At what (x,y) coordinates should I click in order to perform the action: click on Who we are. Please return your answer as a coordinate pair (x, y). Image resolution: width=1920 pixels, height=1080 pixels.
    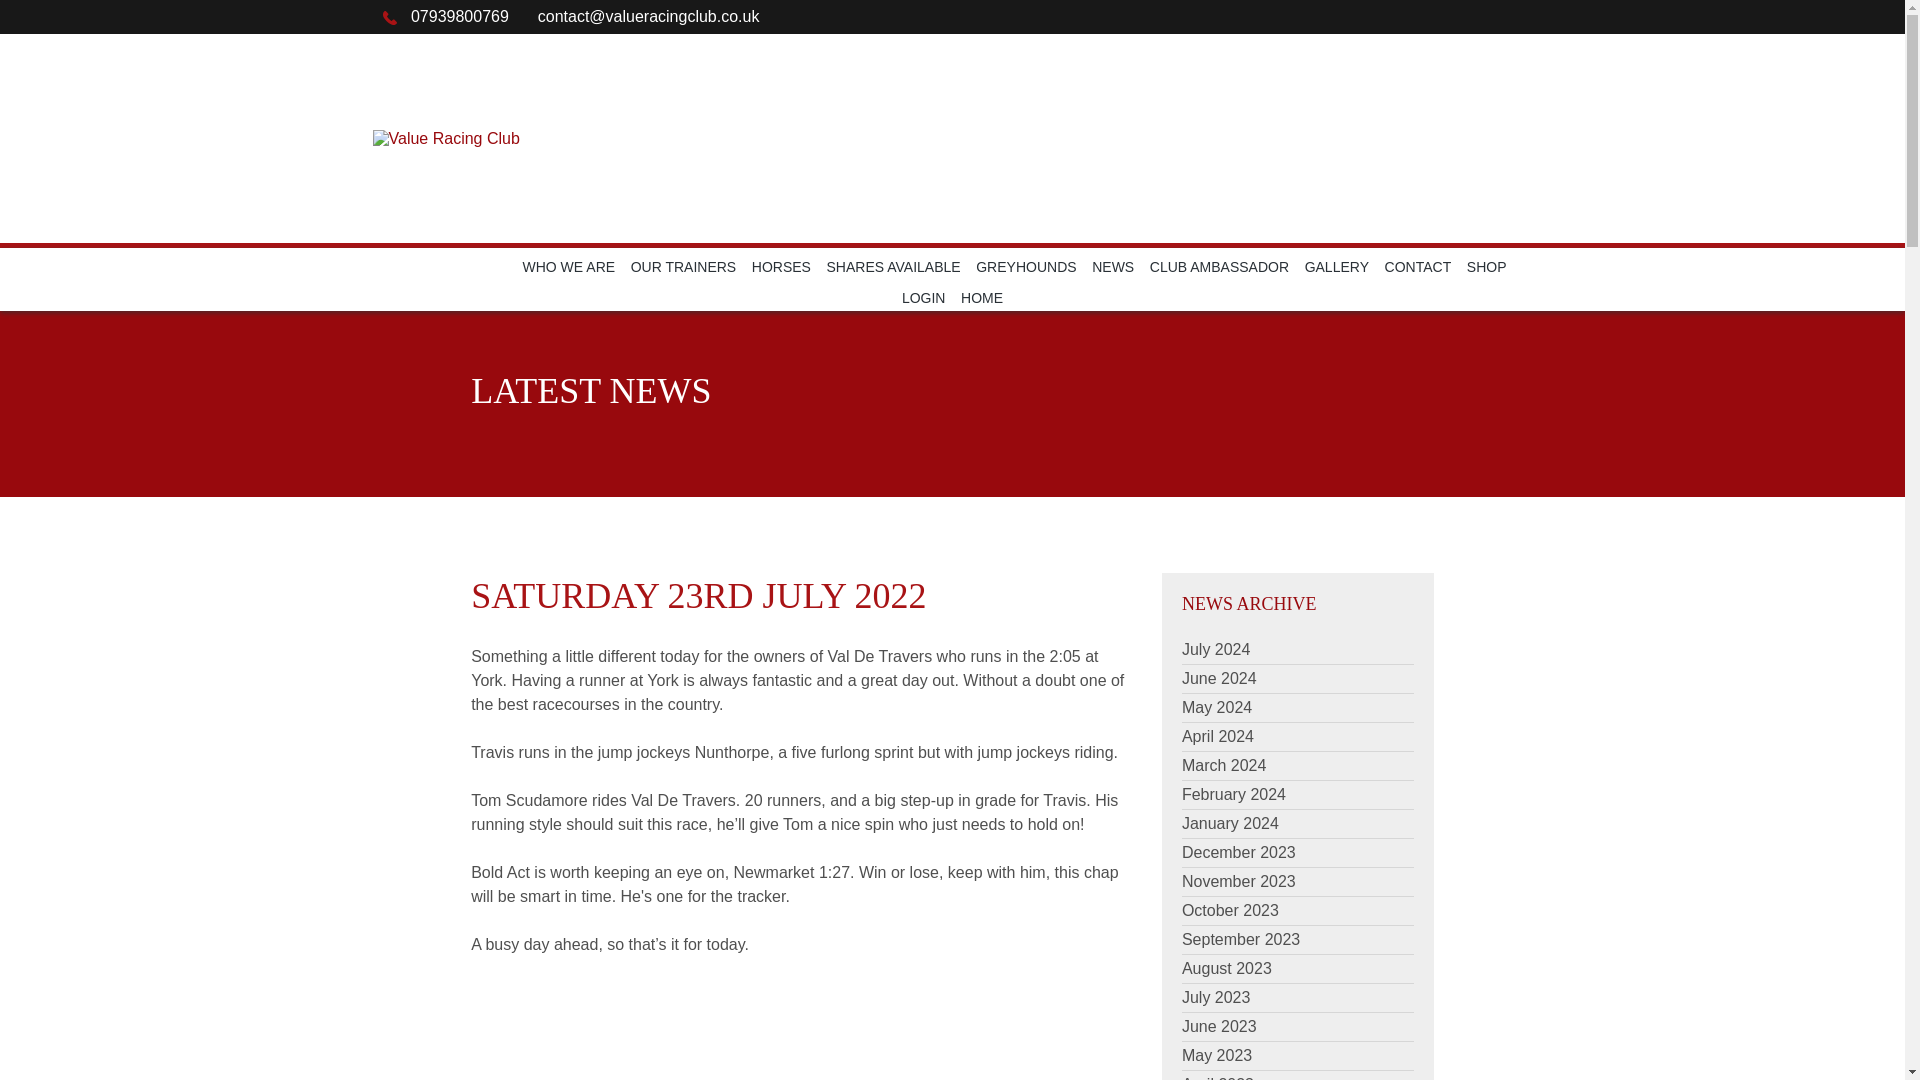
    Looking at the image, I should click on (569, 267).